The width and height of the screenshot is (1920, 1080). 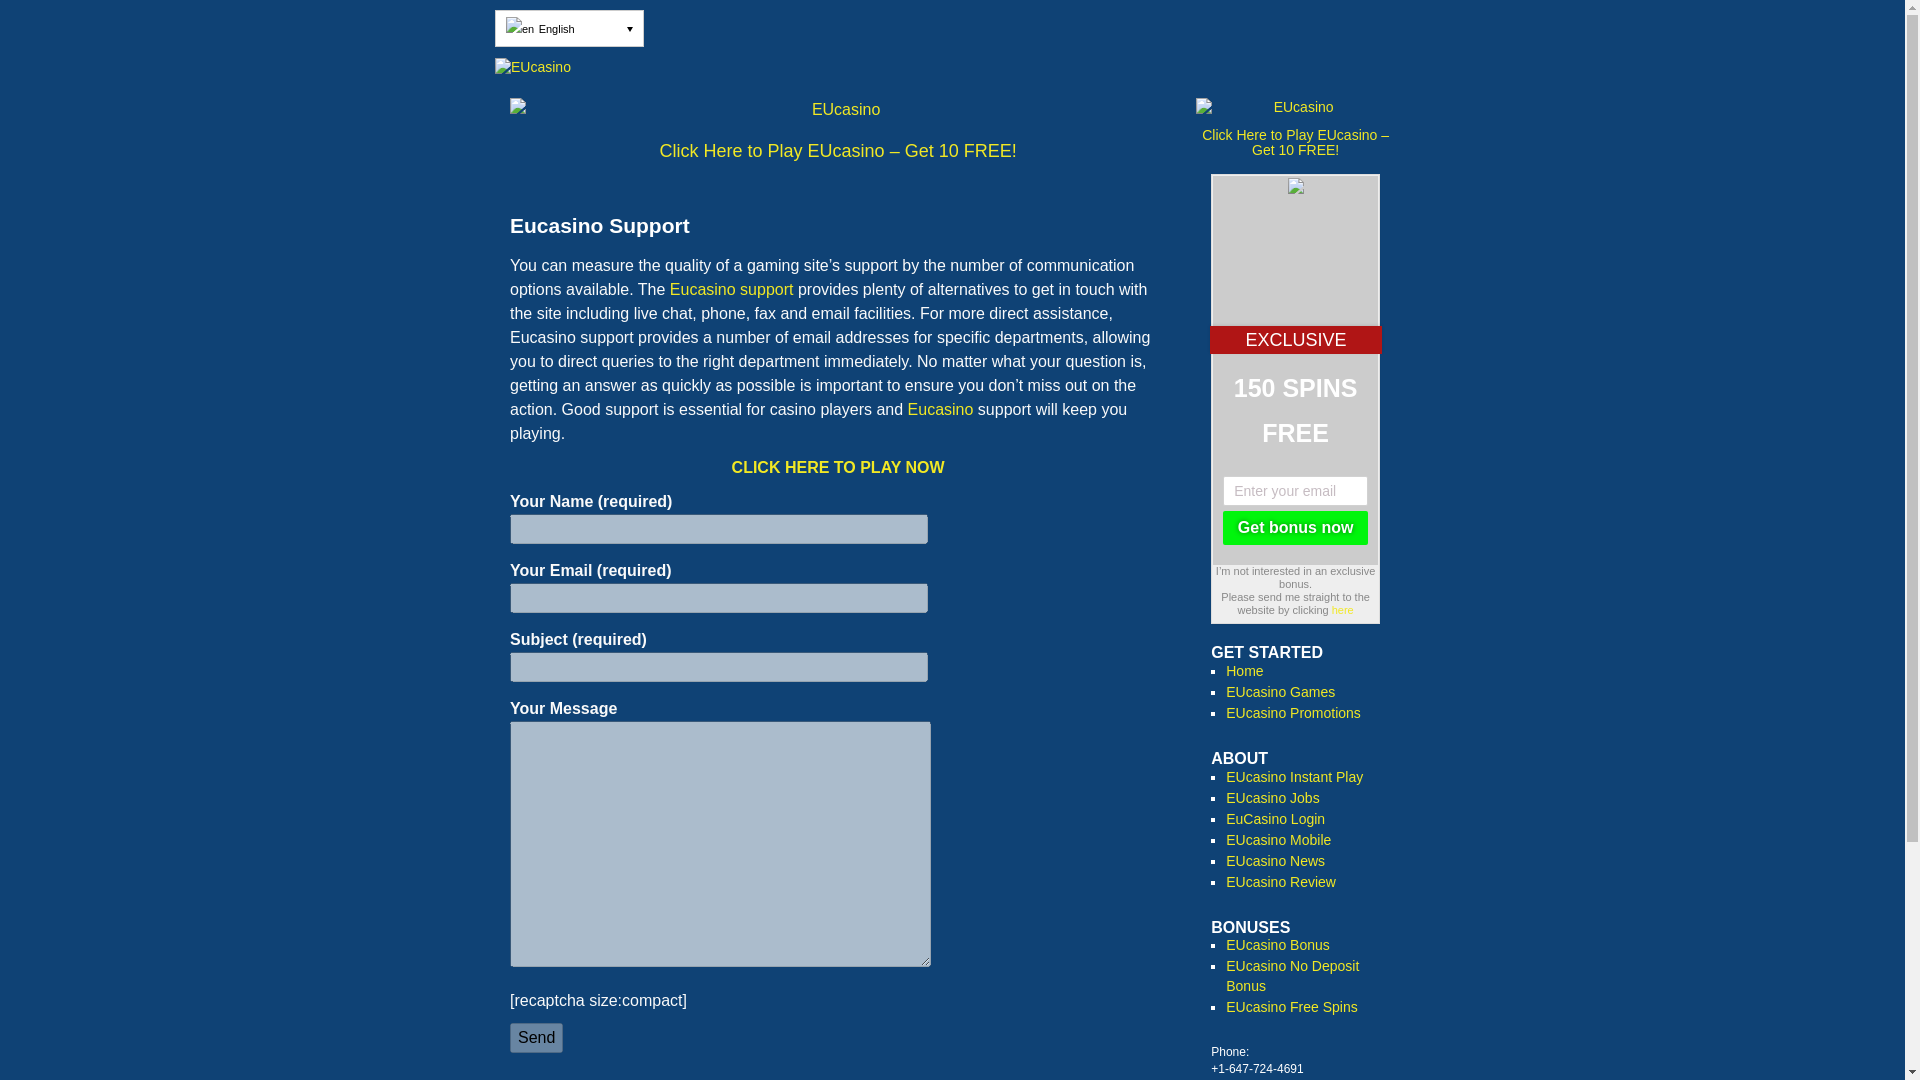 What do you see at coordinates (1278, 839) in the screenshot?
I see `EUcasino Mobile` at bounding box center [1278, 839].